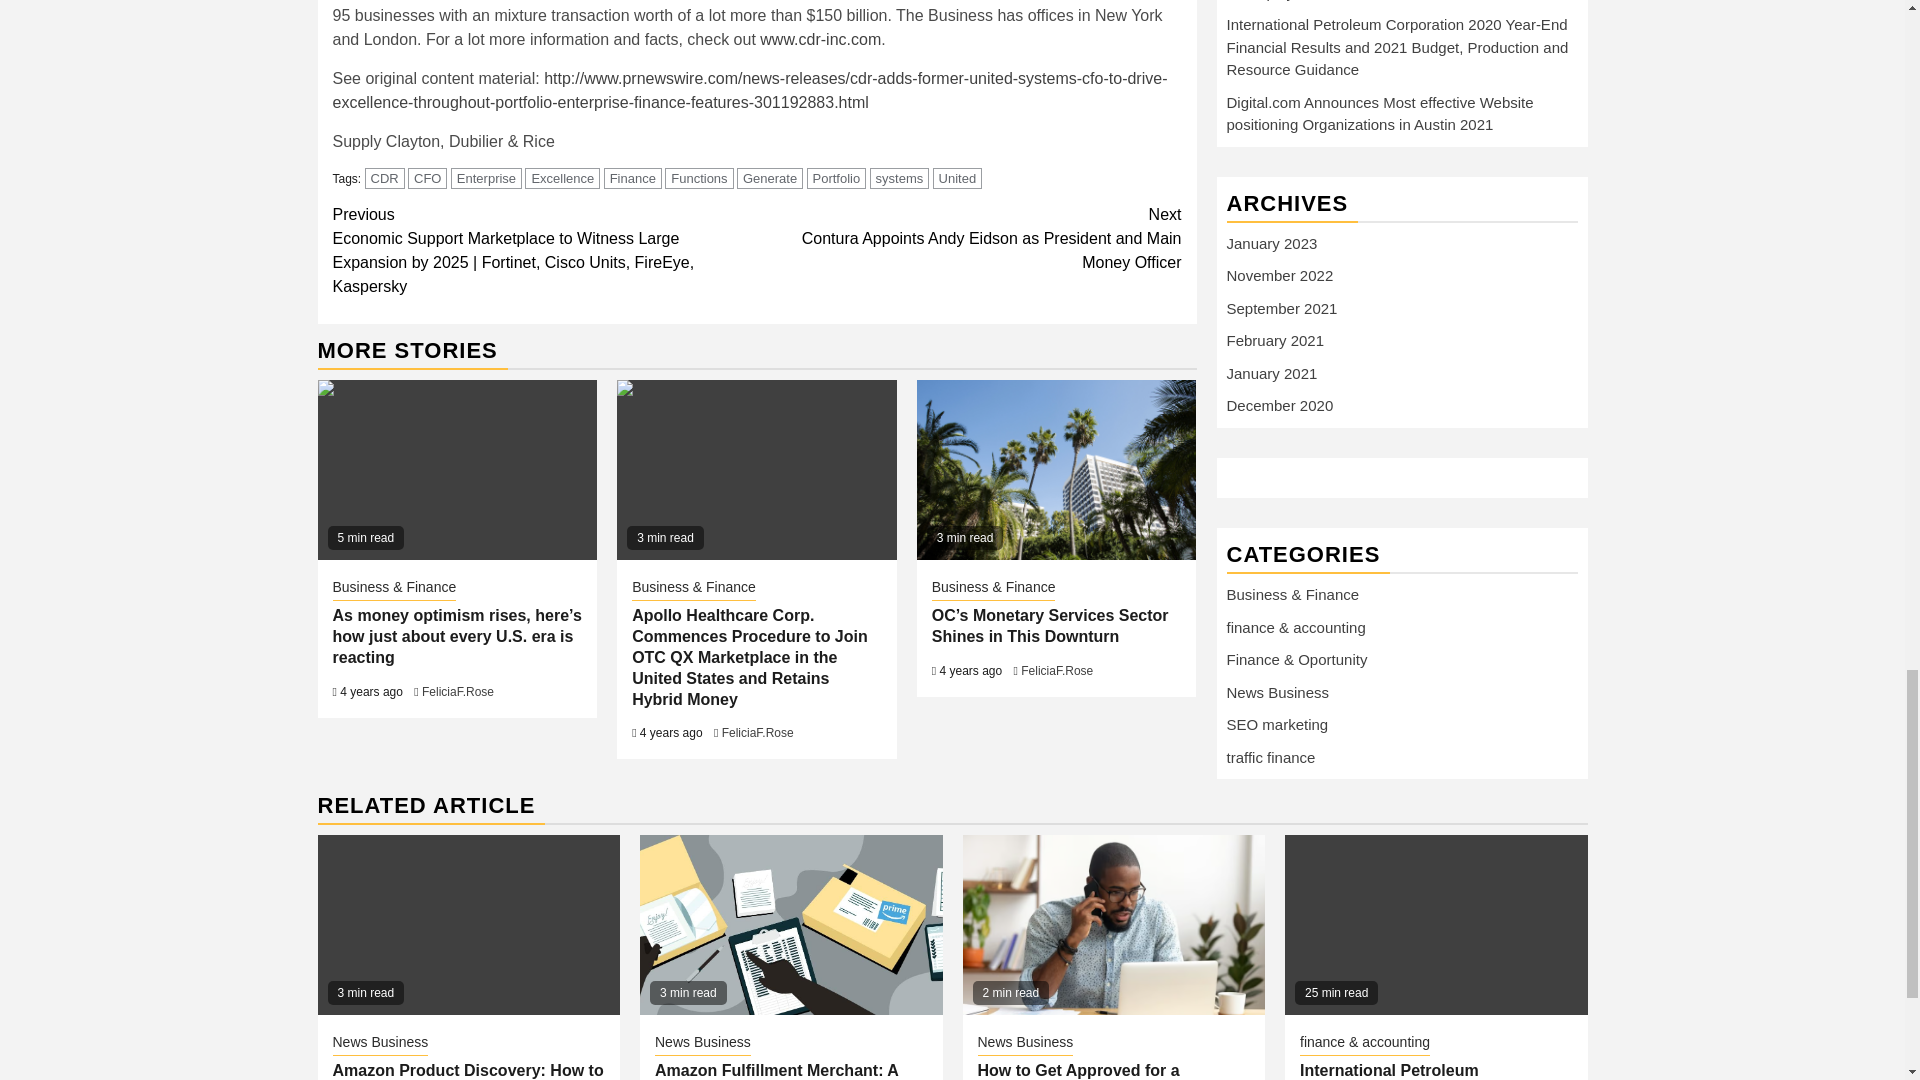 The width and height of the screenshot is (1920, 1080). Describe the element at coordinates (770, 178) in the screenshot. I see `Generate` at that location.